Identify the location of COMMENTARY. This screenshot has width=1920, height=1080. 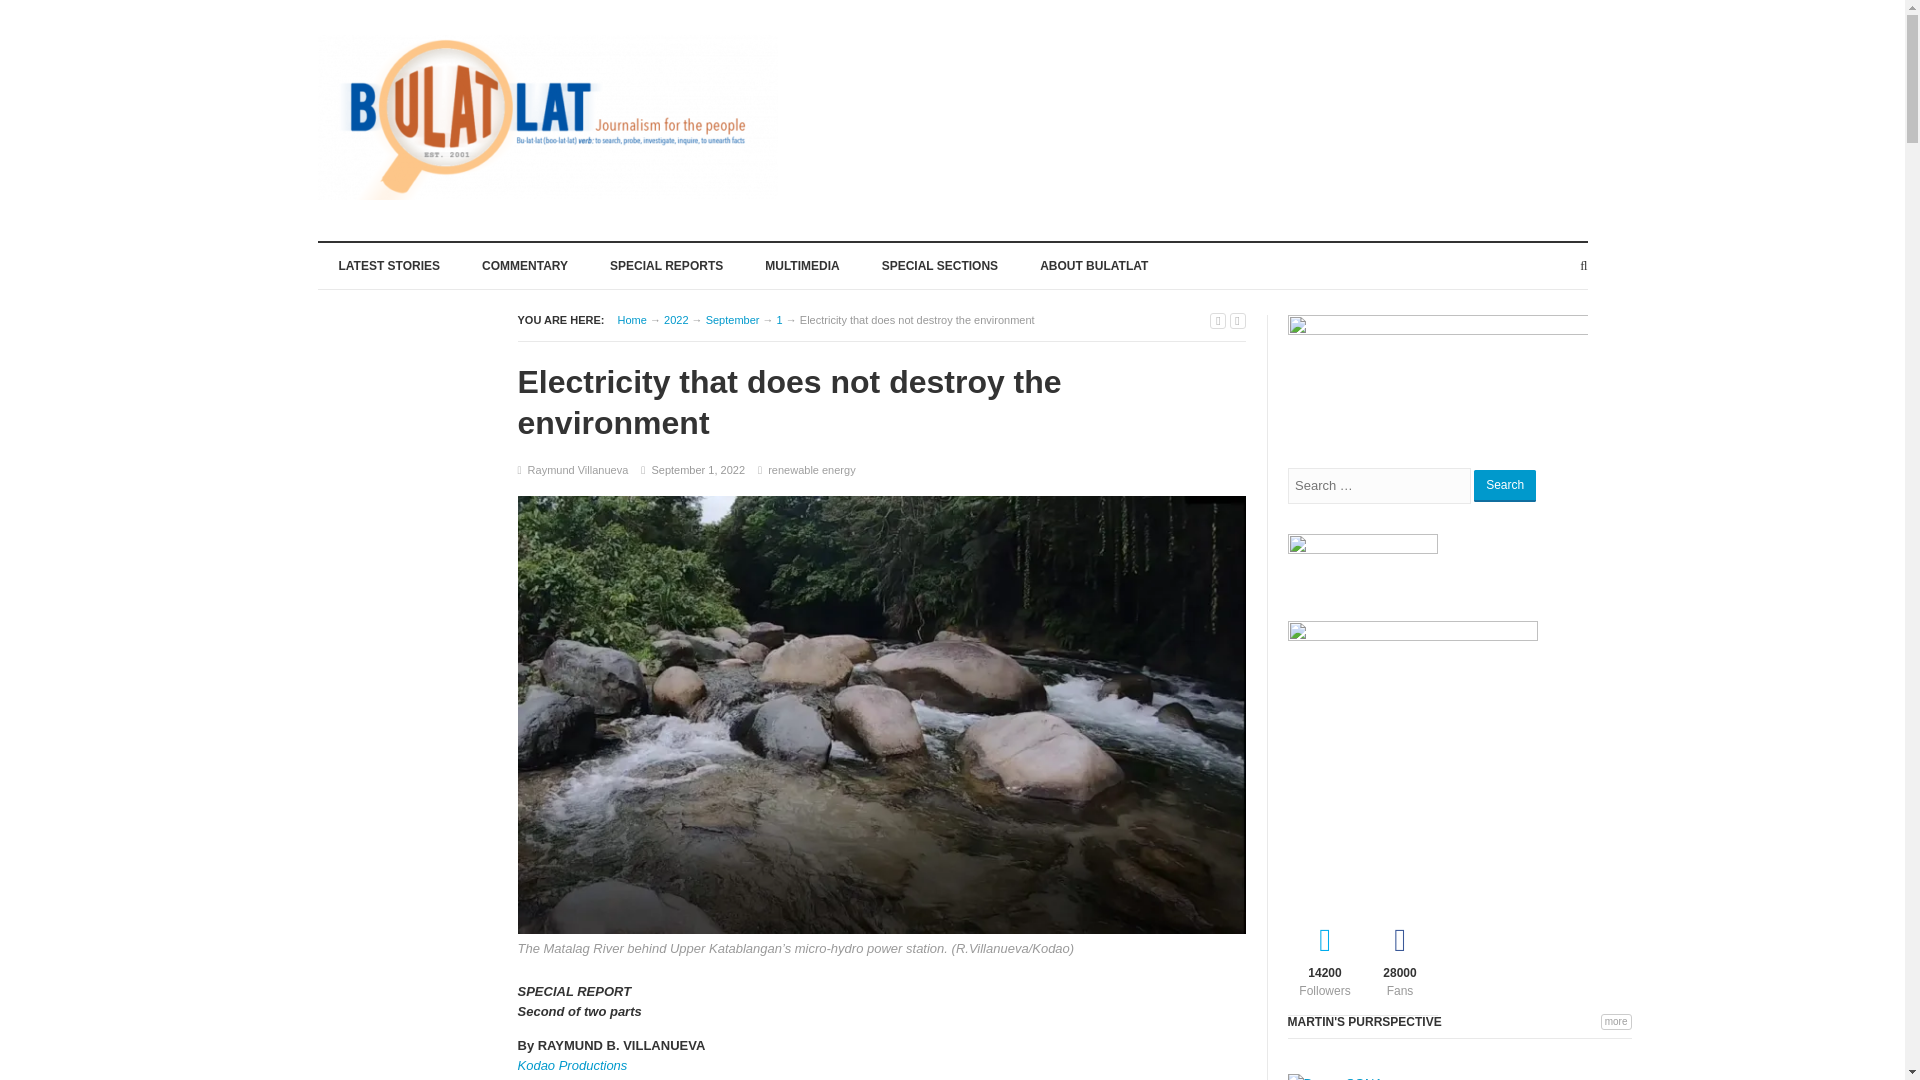
(524, 264).